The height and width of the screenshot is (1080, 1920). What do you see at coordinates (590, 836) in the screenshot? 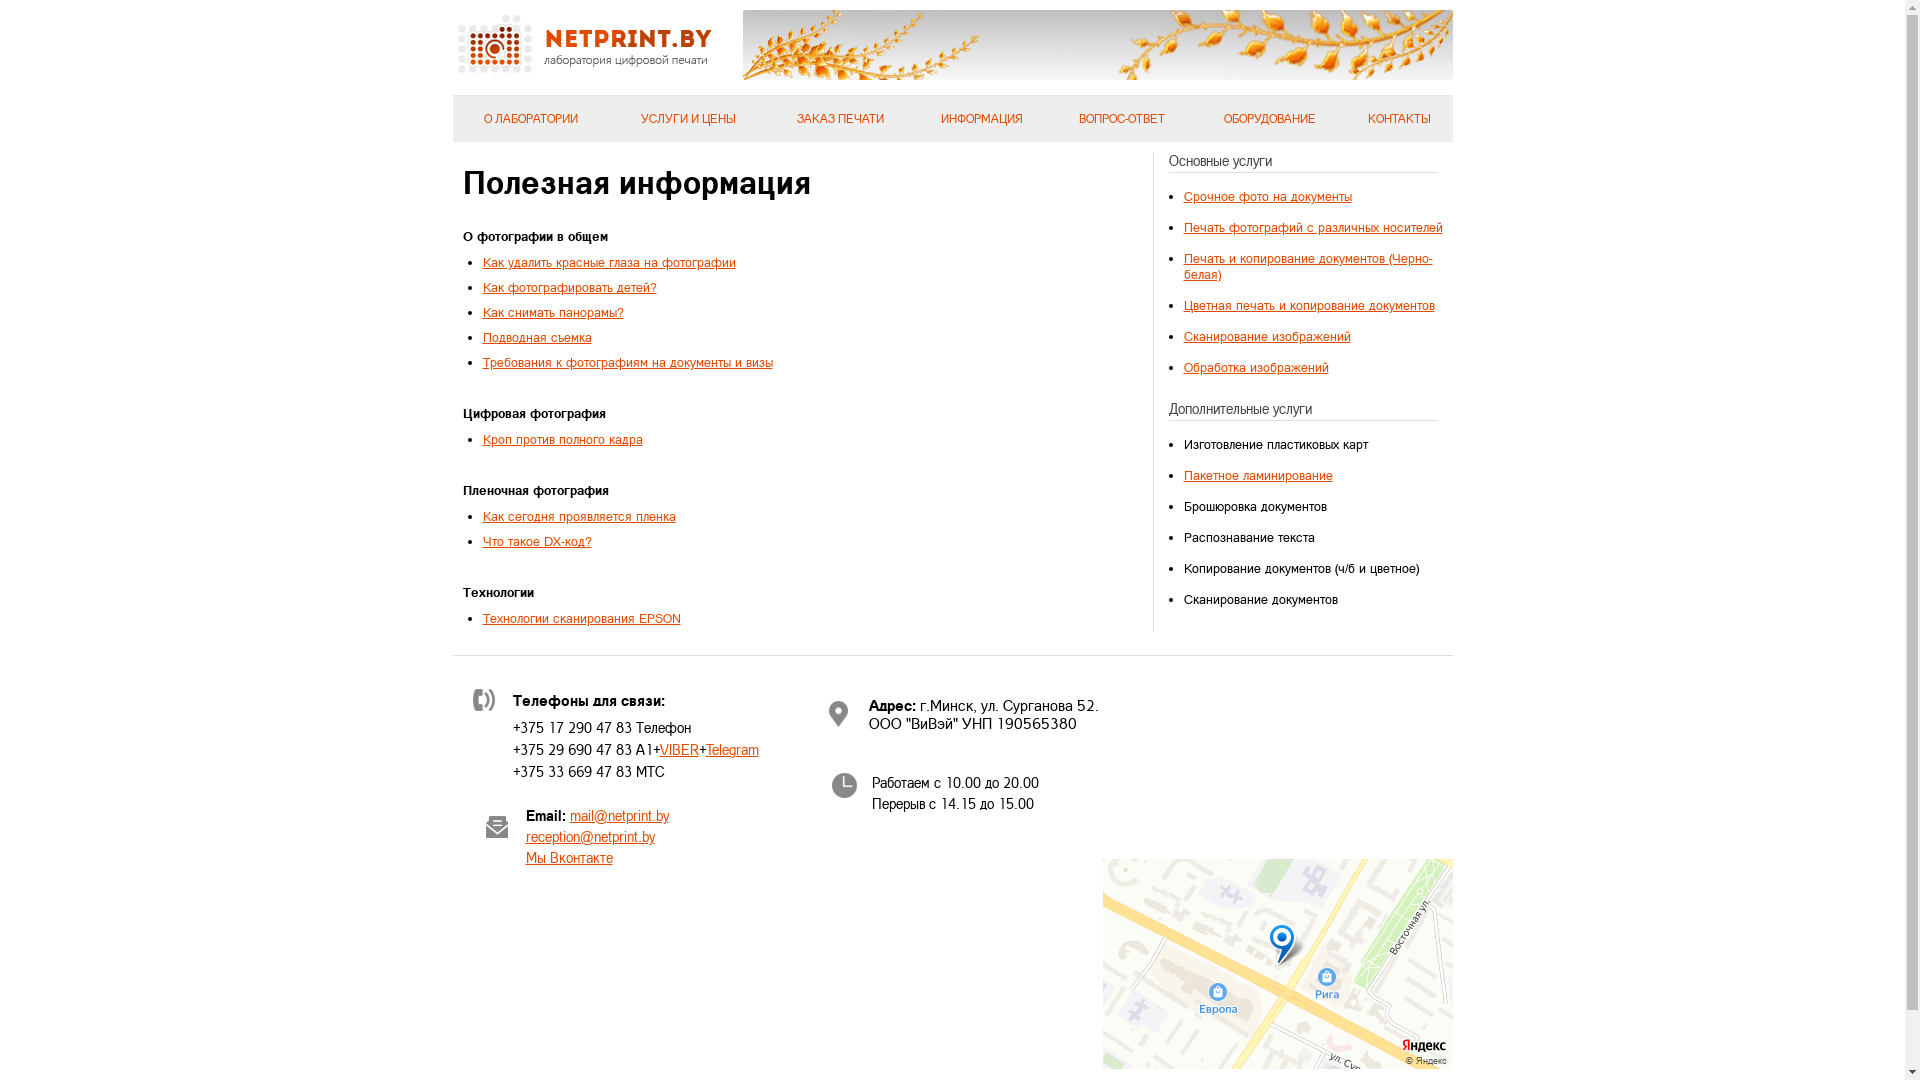
I see `reception@netprint.by` at bounding box center [590, 836].